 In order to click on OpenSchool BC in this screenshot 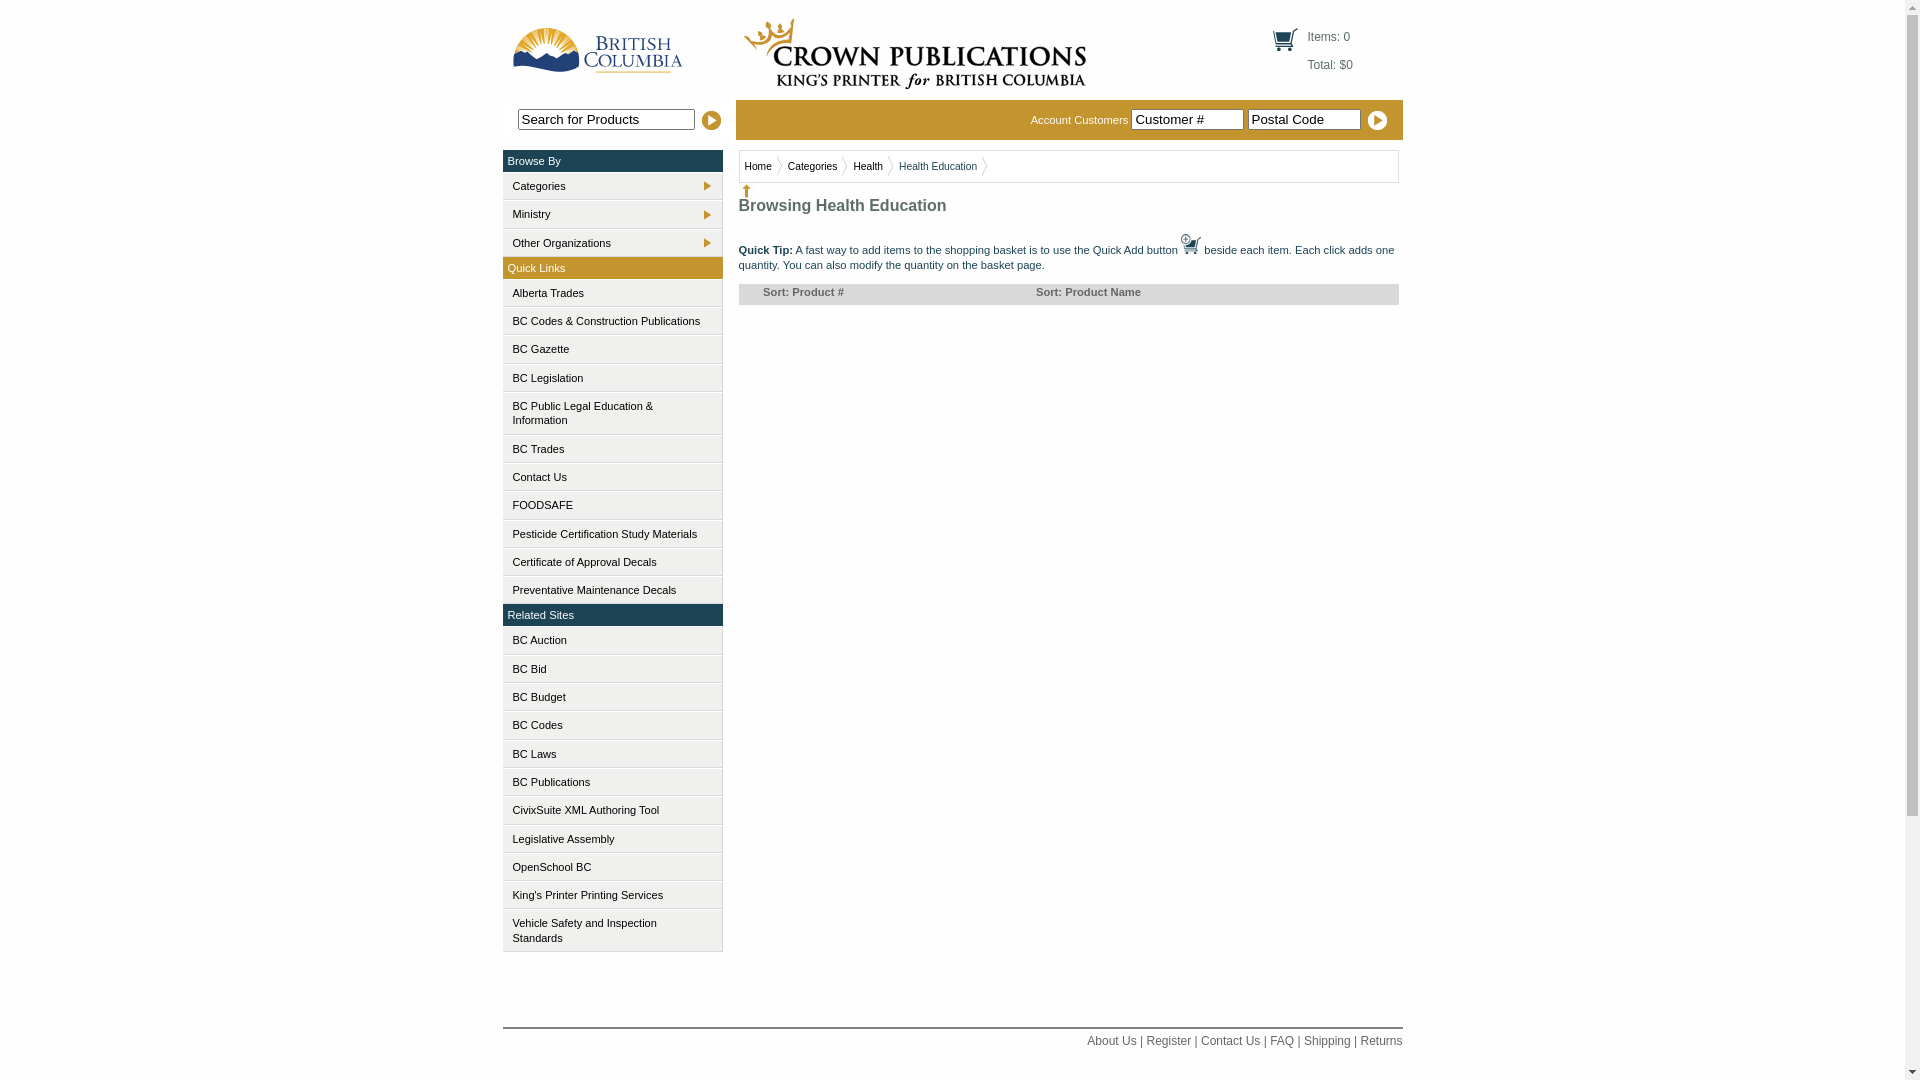, I will do `click(612, 867)`.